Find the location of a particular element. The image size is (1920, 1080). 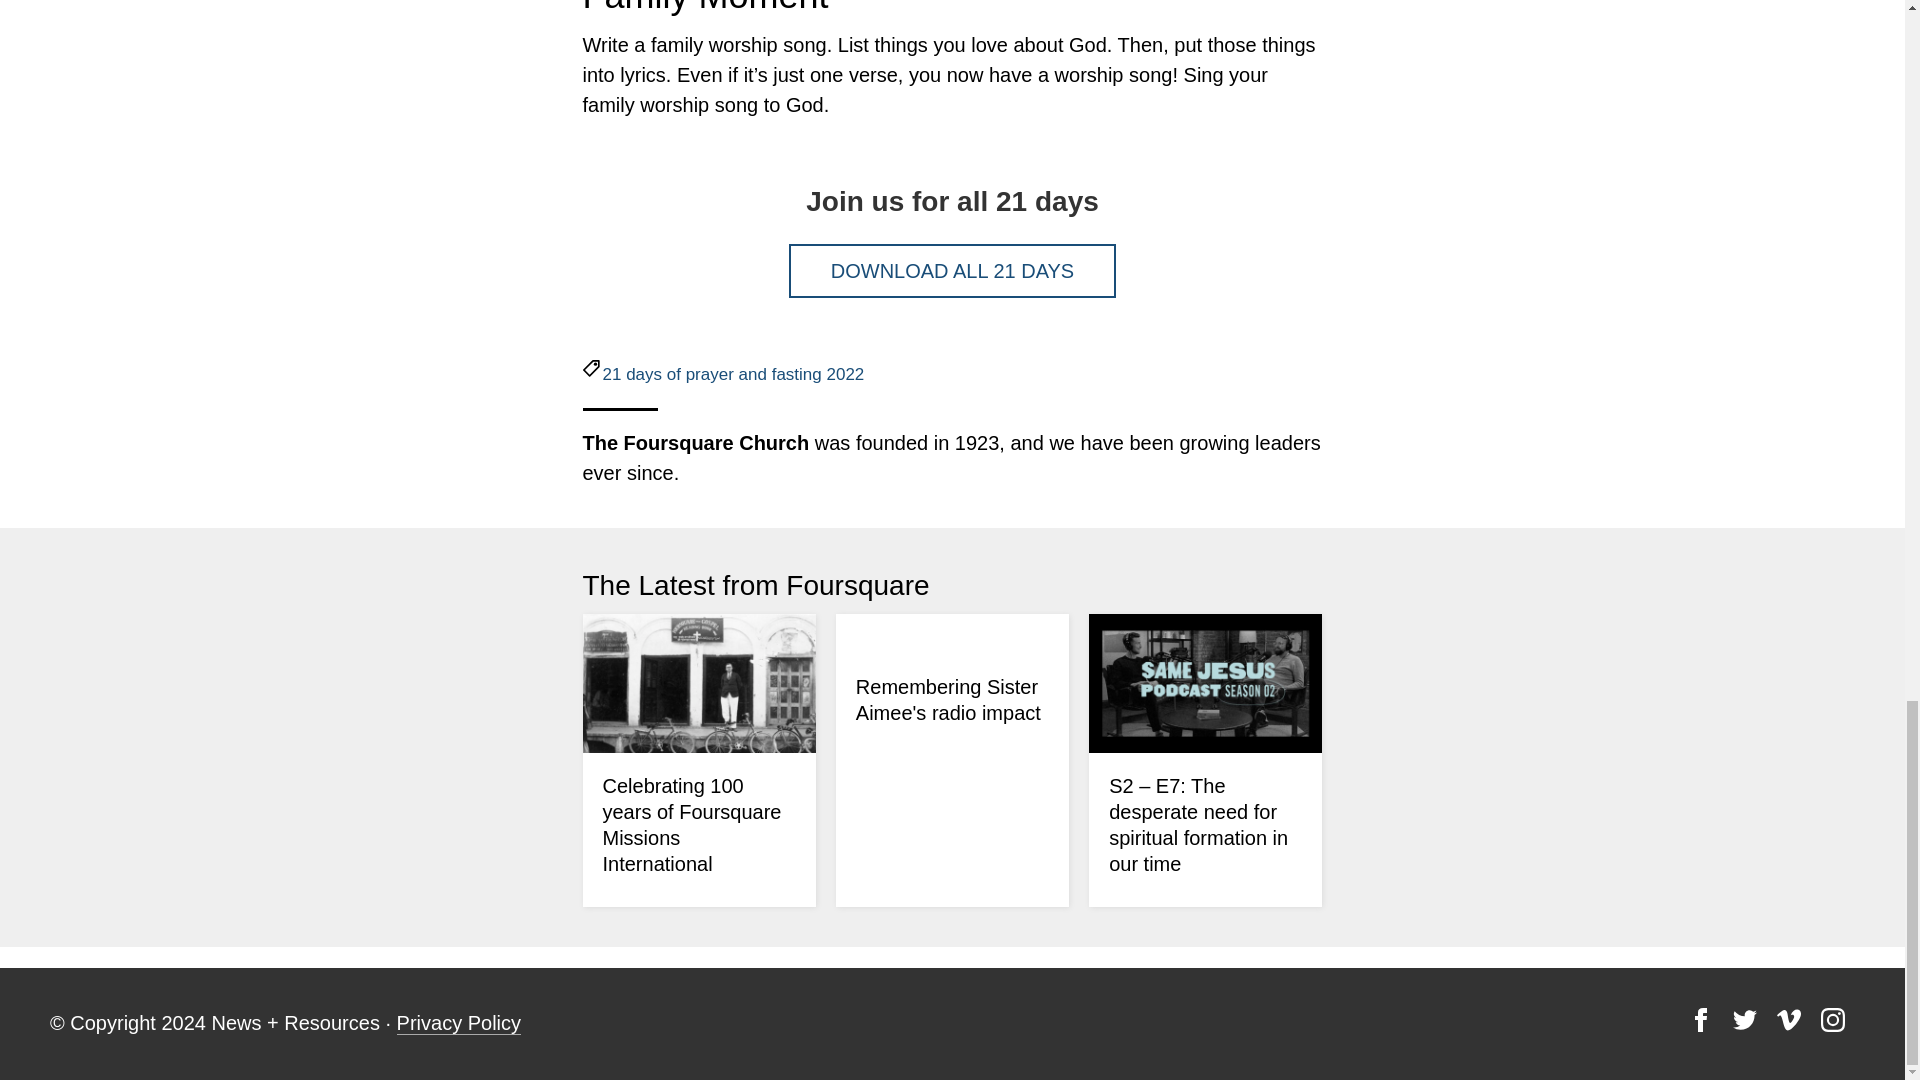

Privacy Policy is located at coordinates (458, 1022).